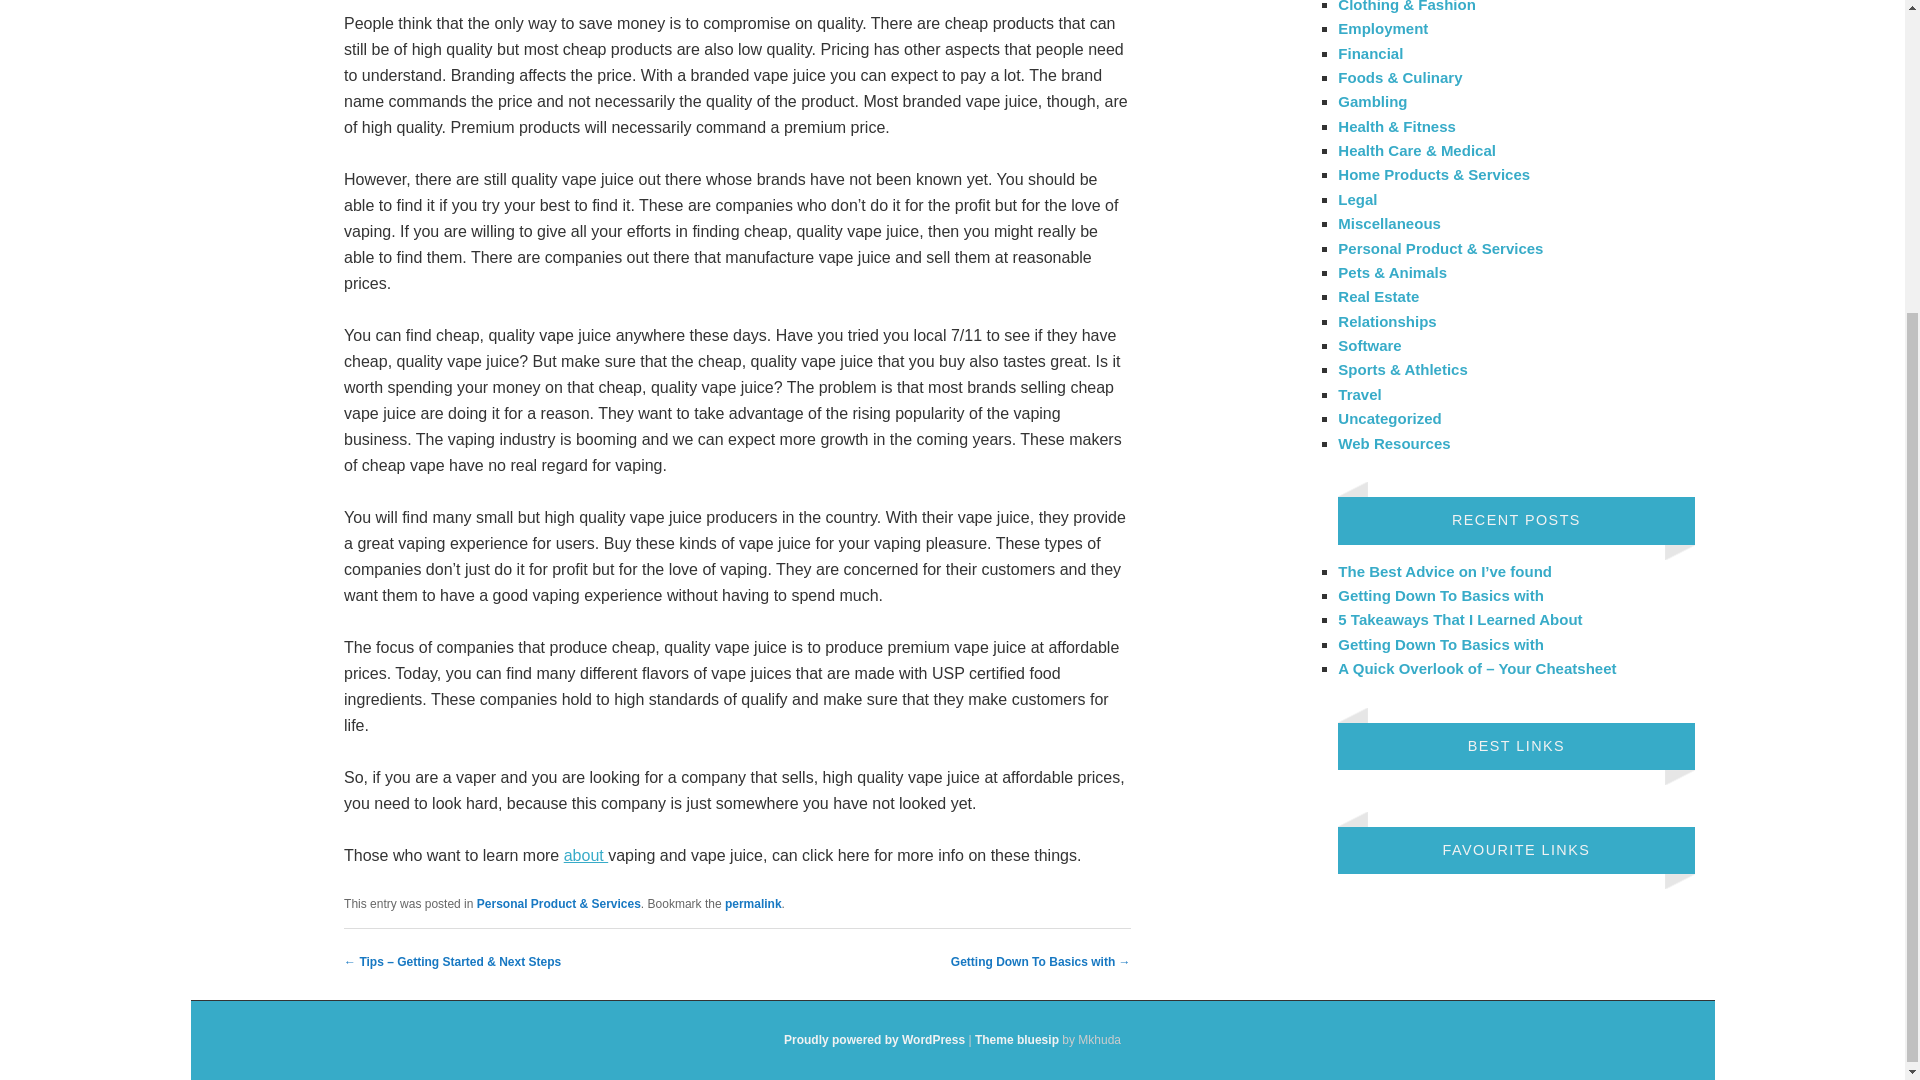  I want to click on Employment, so click(1383, 28).